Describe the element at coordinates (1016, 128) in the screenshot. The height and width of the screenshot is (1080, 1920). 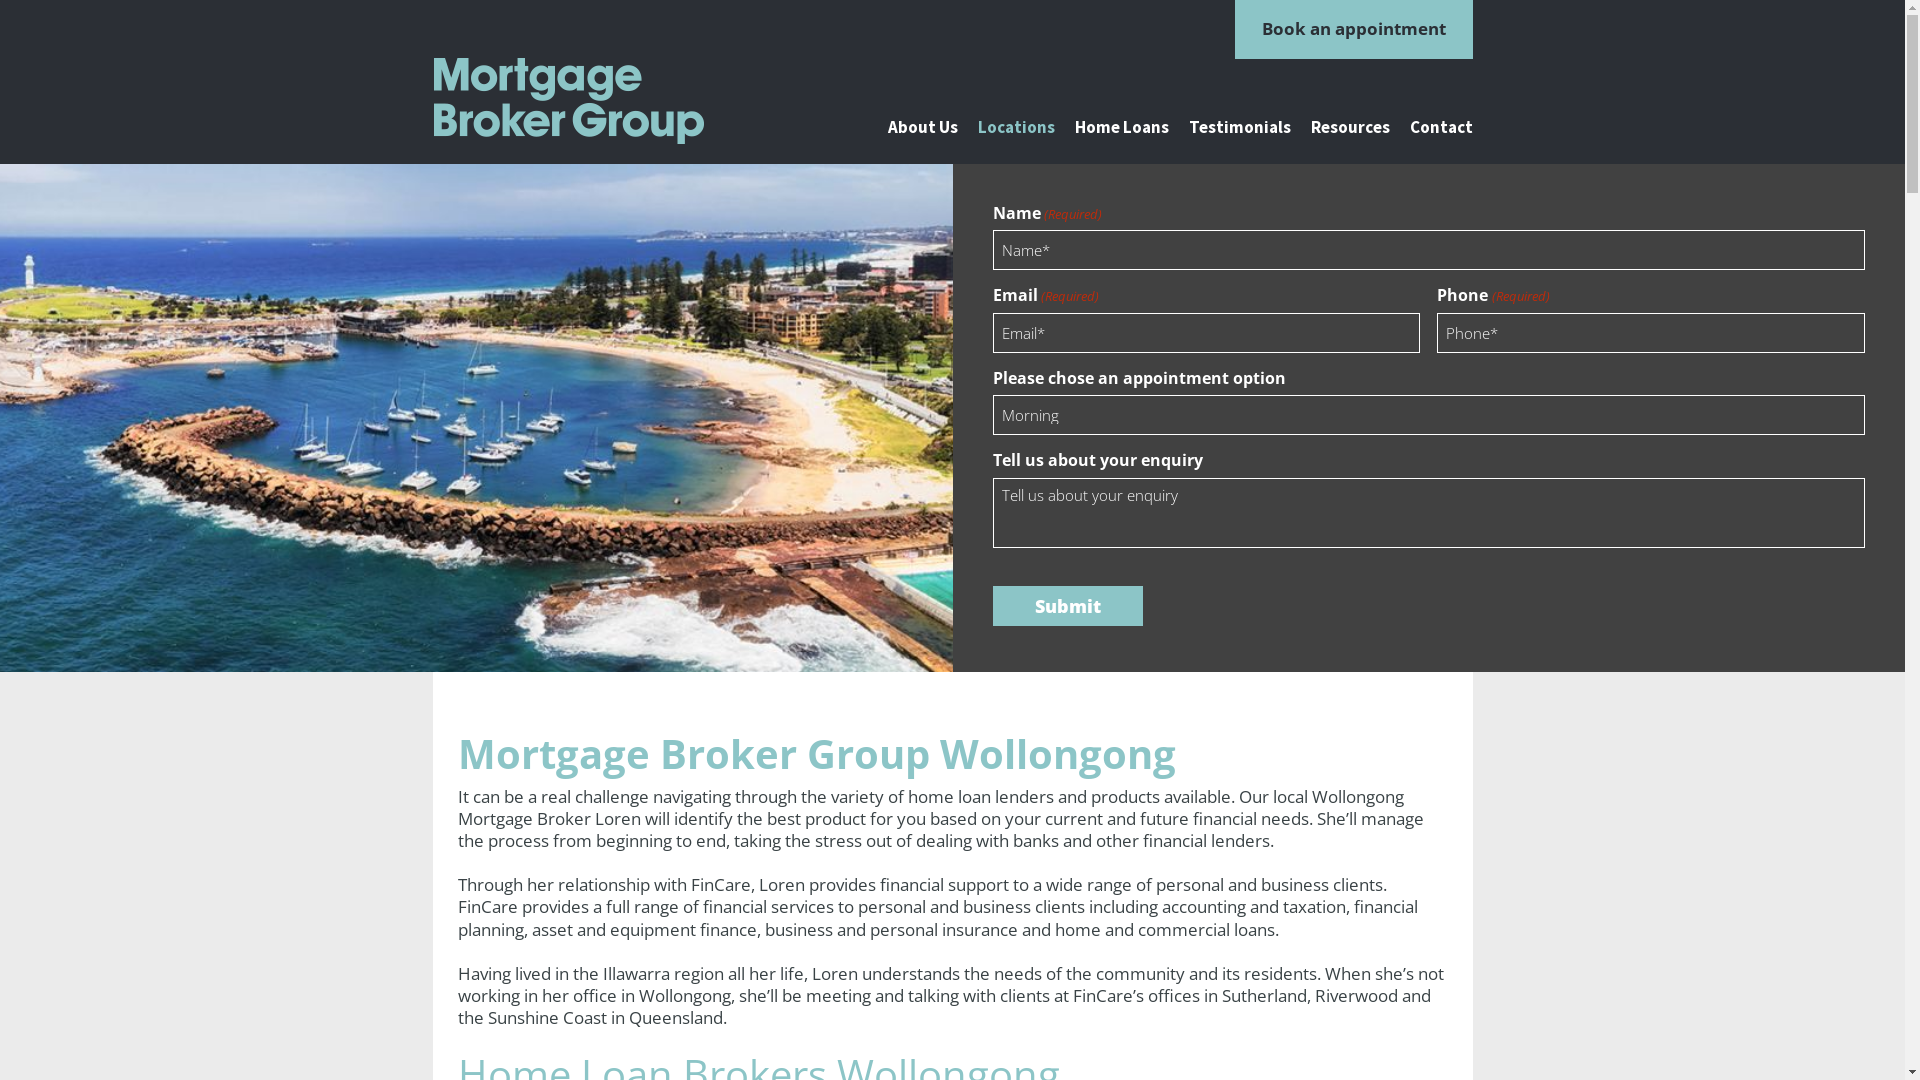
I see `Locations` at that location.